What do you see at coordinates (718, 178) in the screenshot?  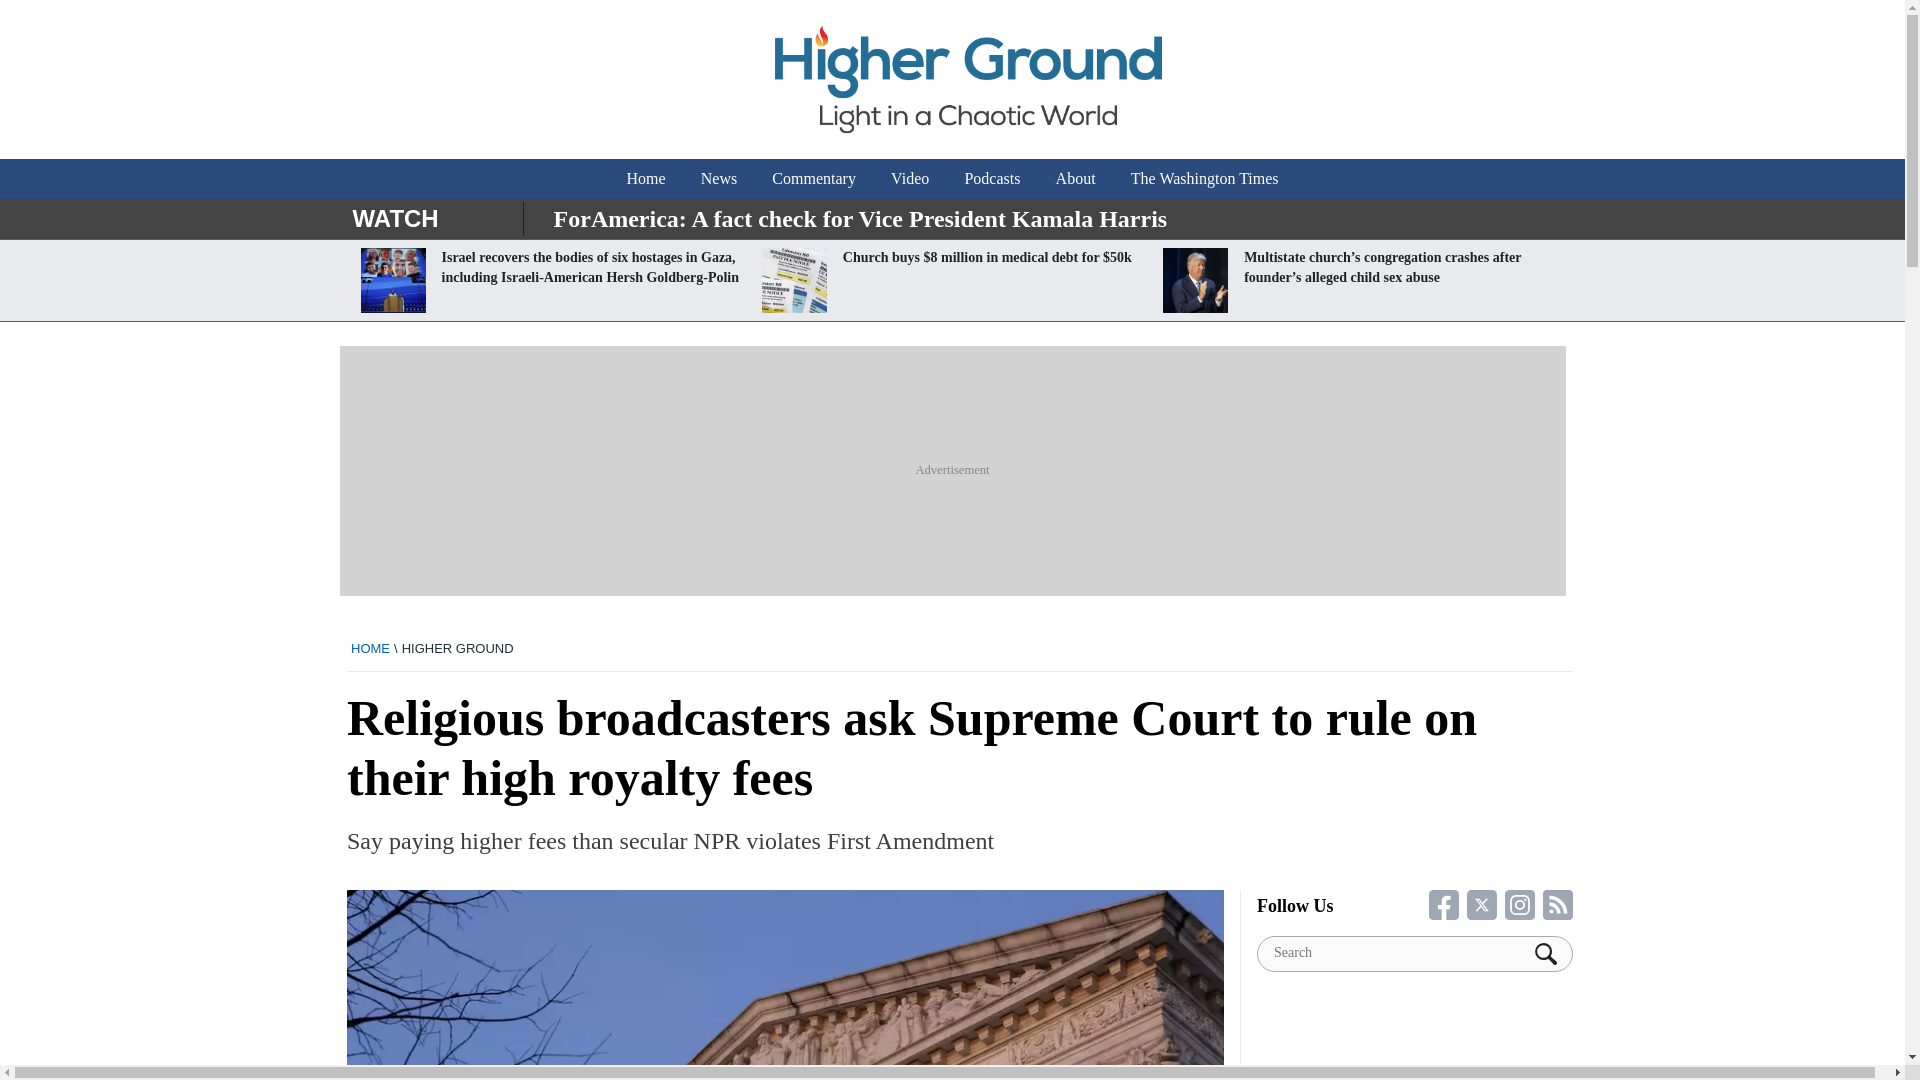 I see `News` at bounding box center [718, 178].